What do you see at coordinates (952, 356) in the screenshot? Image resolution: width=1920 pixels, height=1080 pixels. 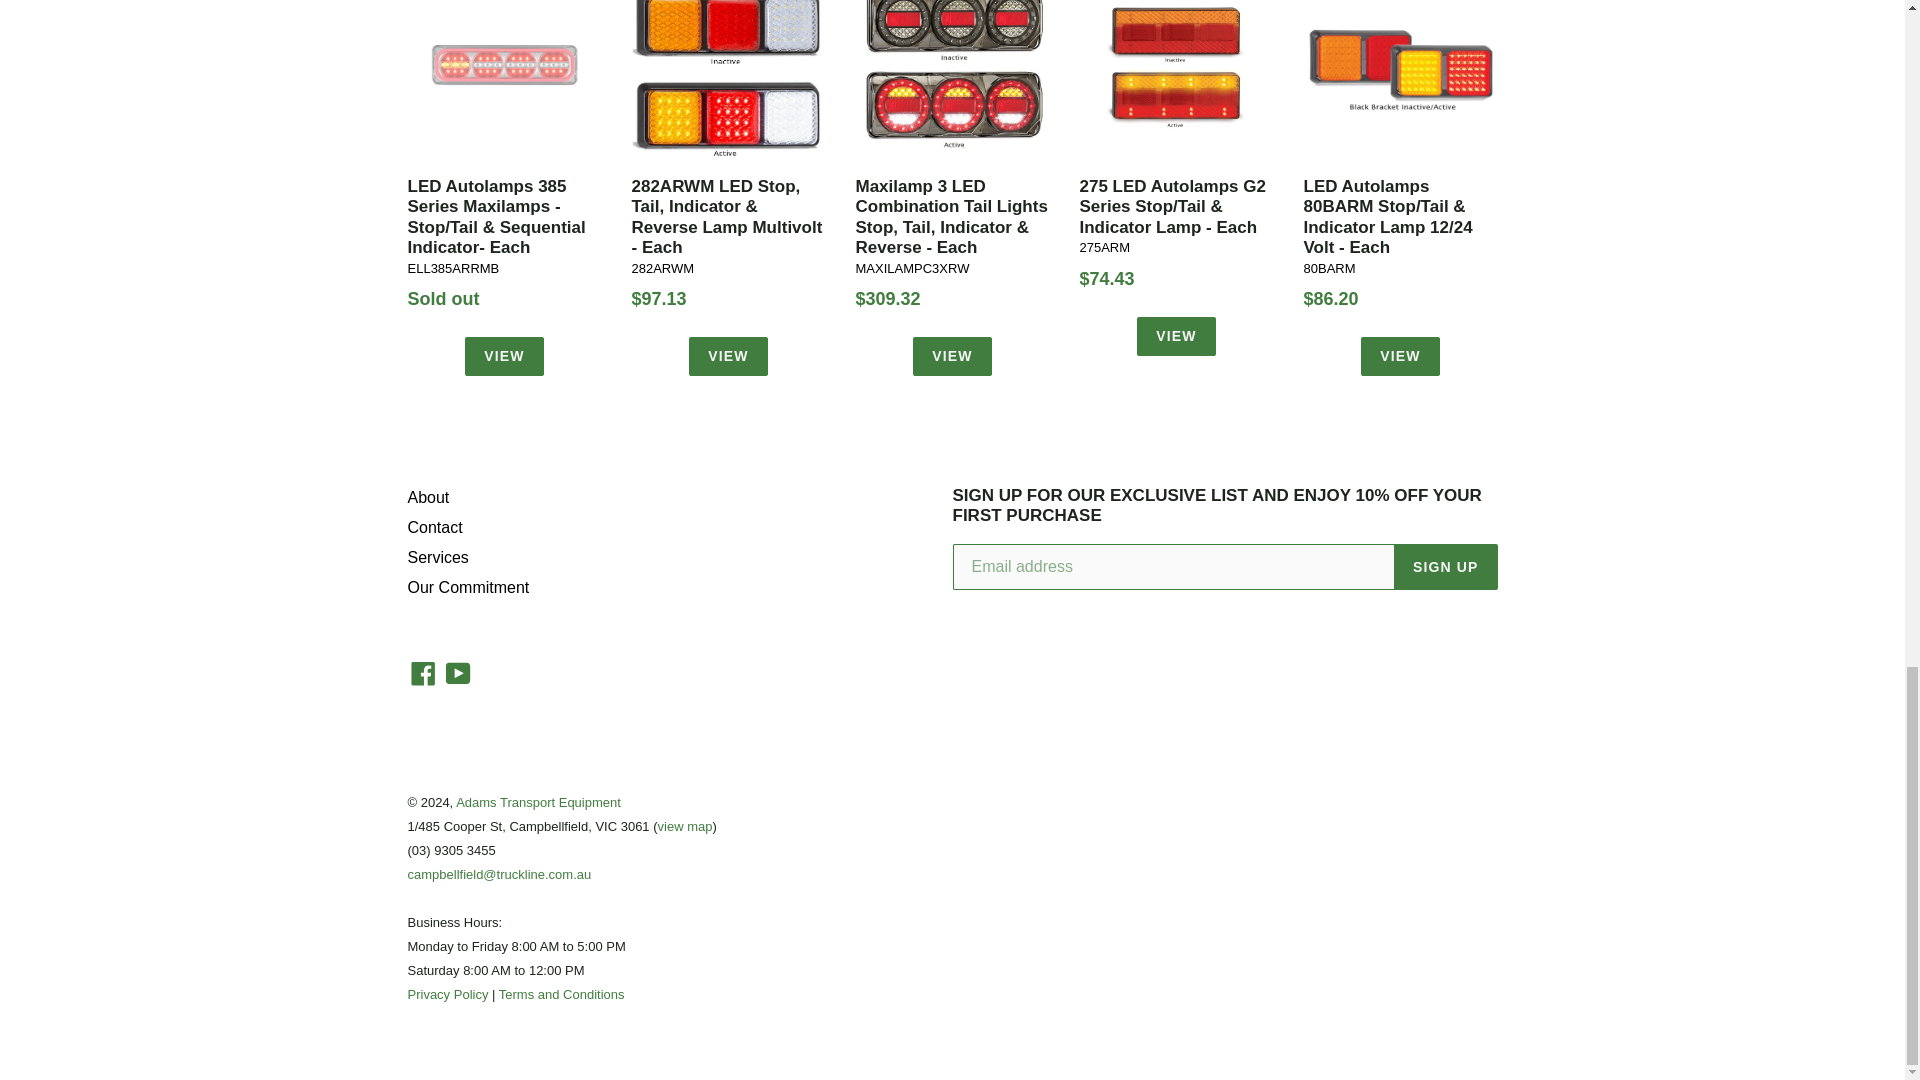 I see `View` at bounding box center [952, 356].